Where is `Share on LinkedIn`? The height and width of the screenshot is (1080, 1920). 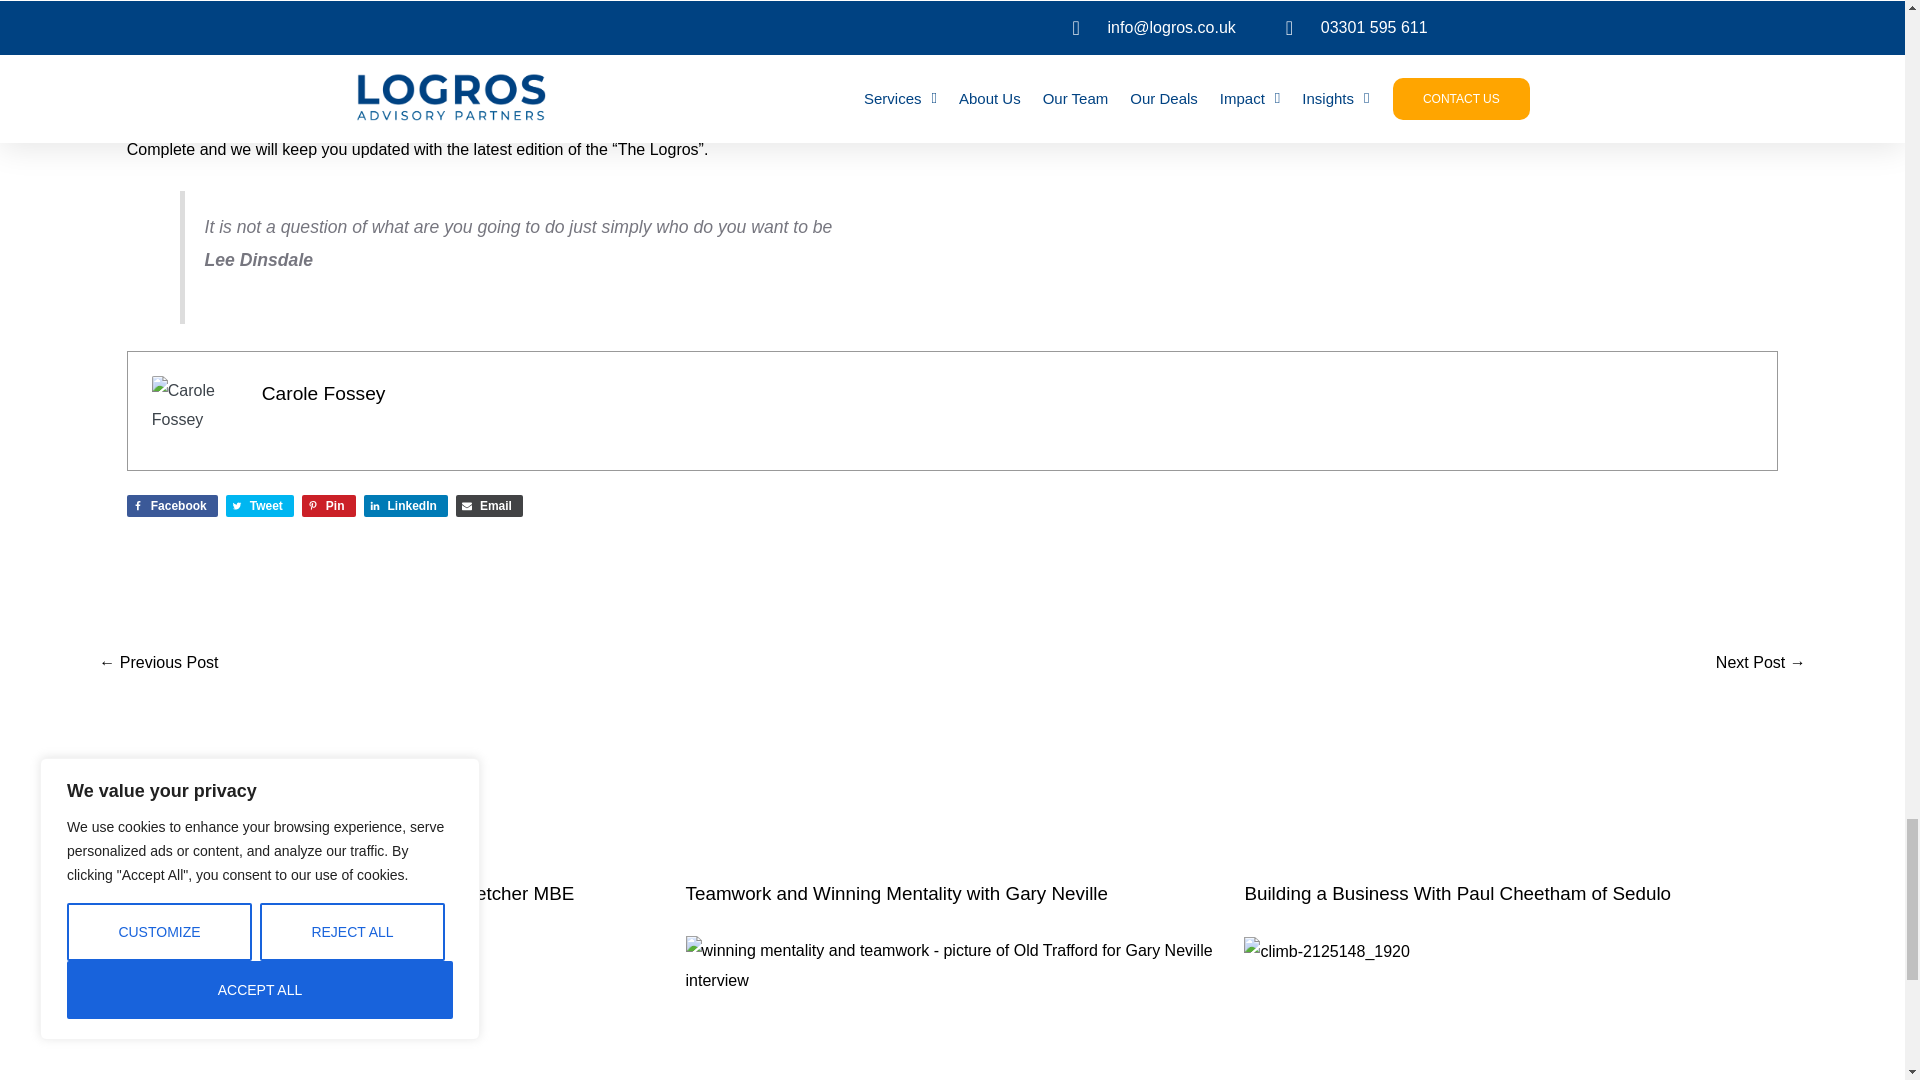
Share on LinkedIn is located at coordinates (406, 506).